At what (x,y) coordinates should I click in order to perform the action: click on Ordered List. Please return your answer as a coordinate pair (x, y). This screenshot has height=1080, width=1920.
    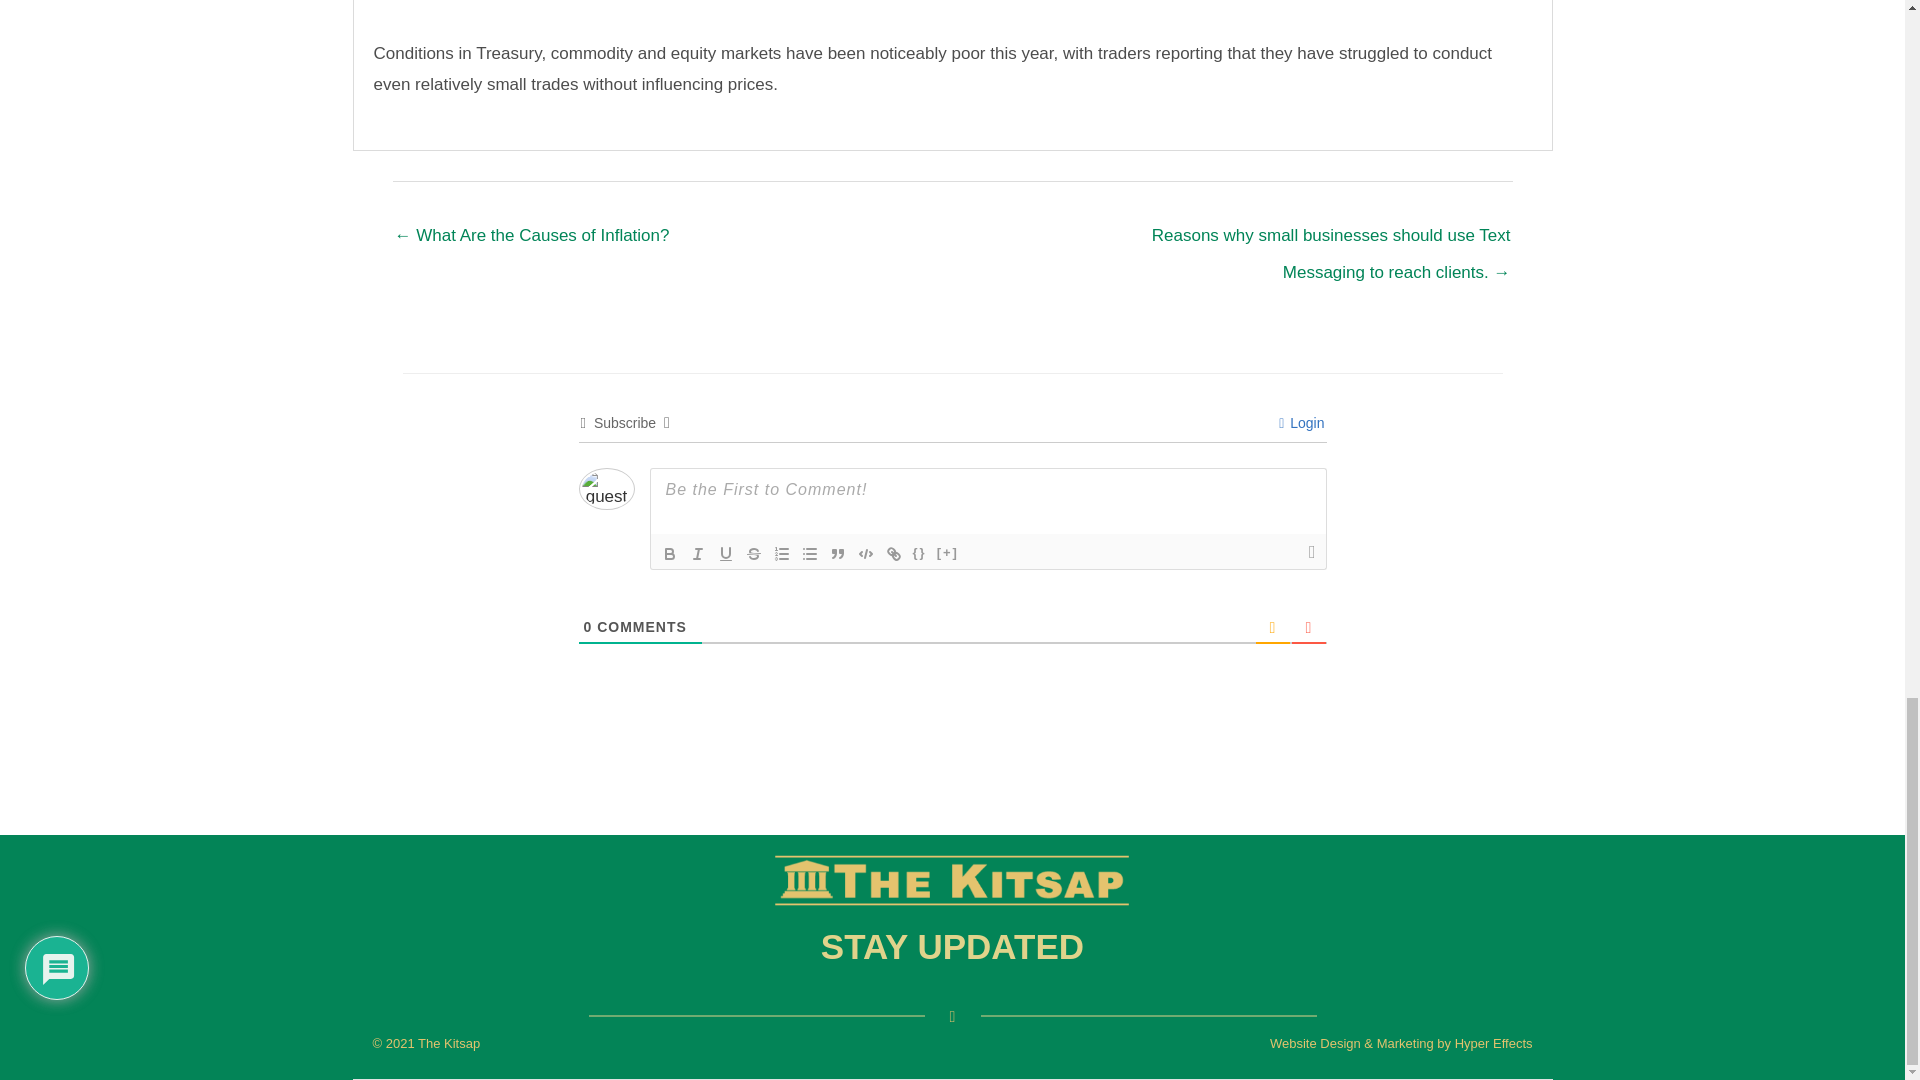
    Looking at the image, I should click on (782, 554).